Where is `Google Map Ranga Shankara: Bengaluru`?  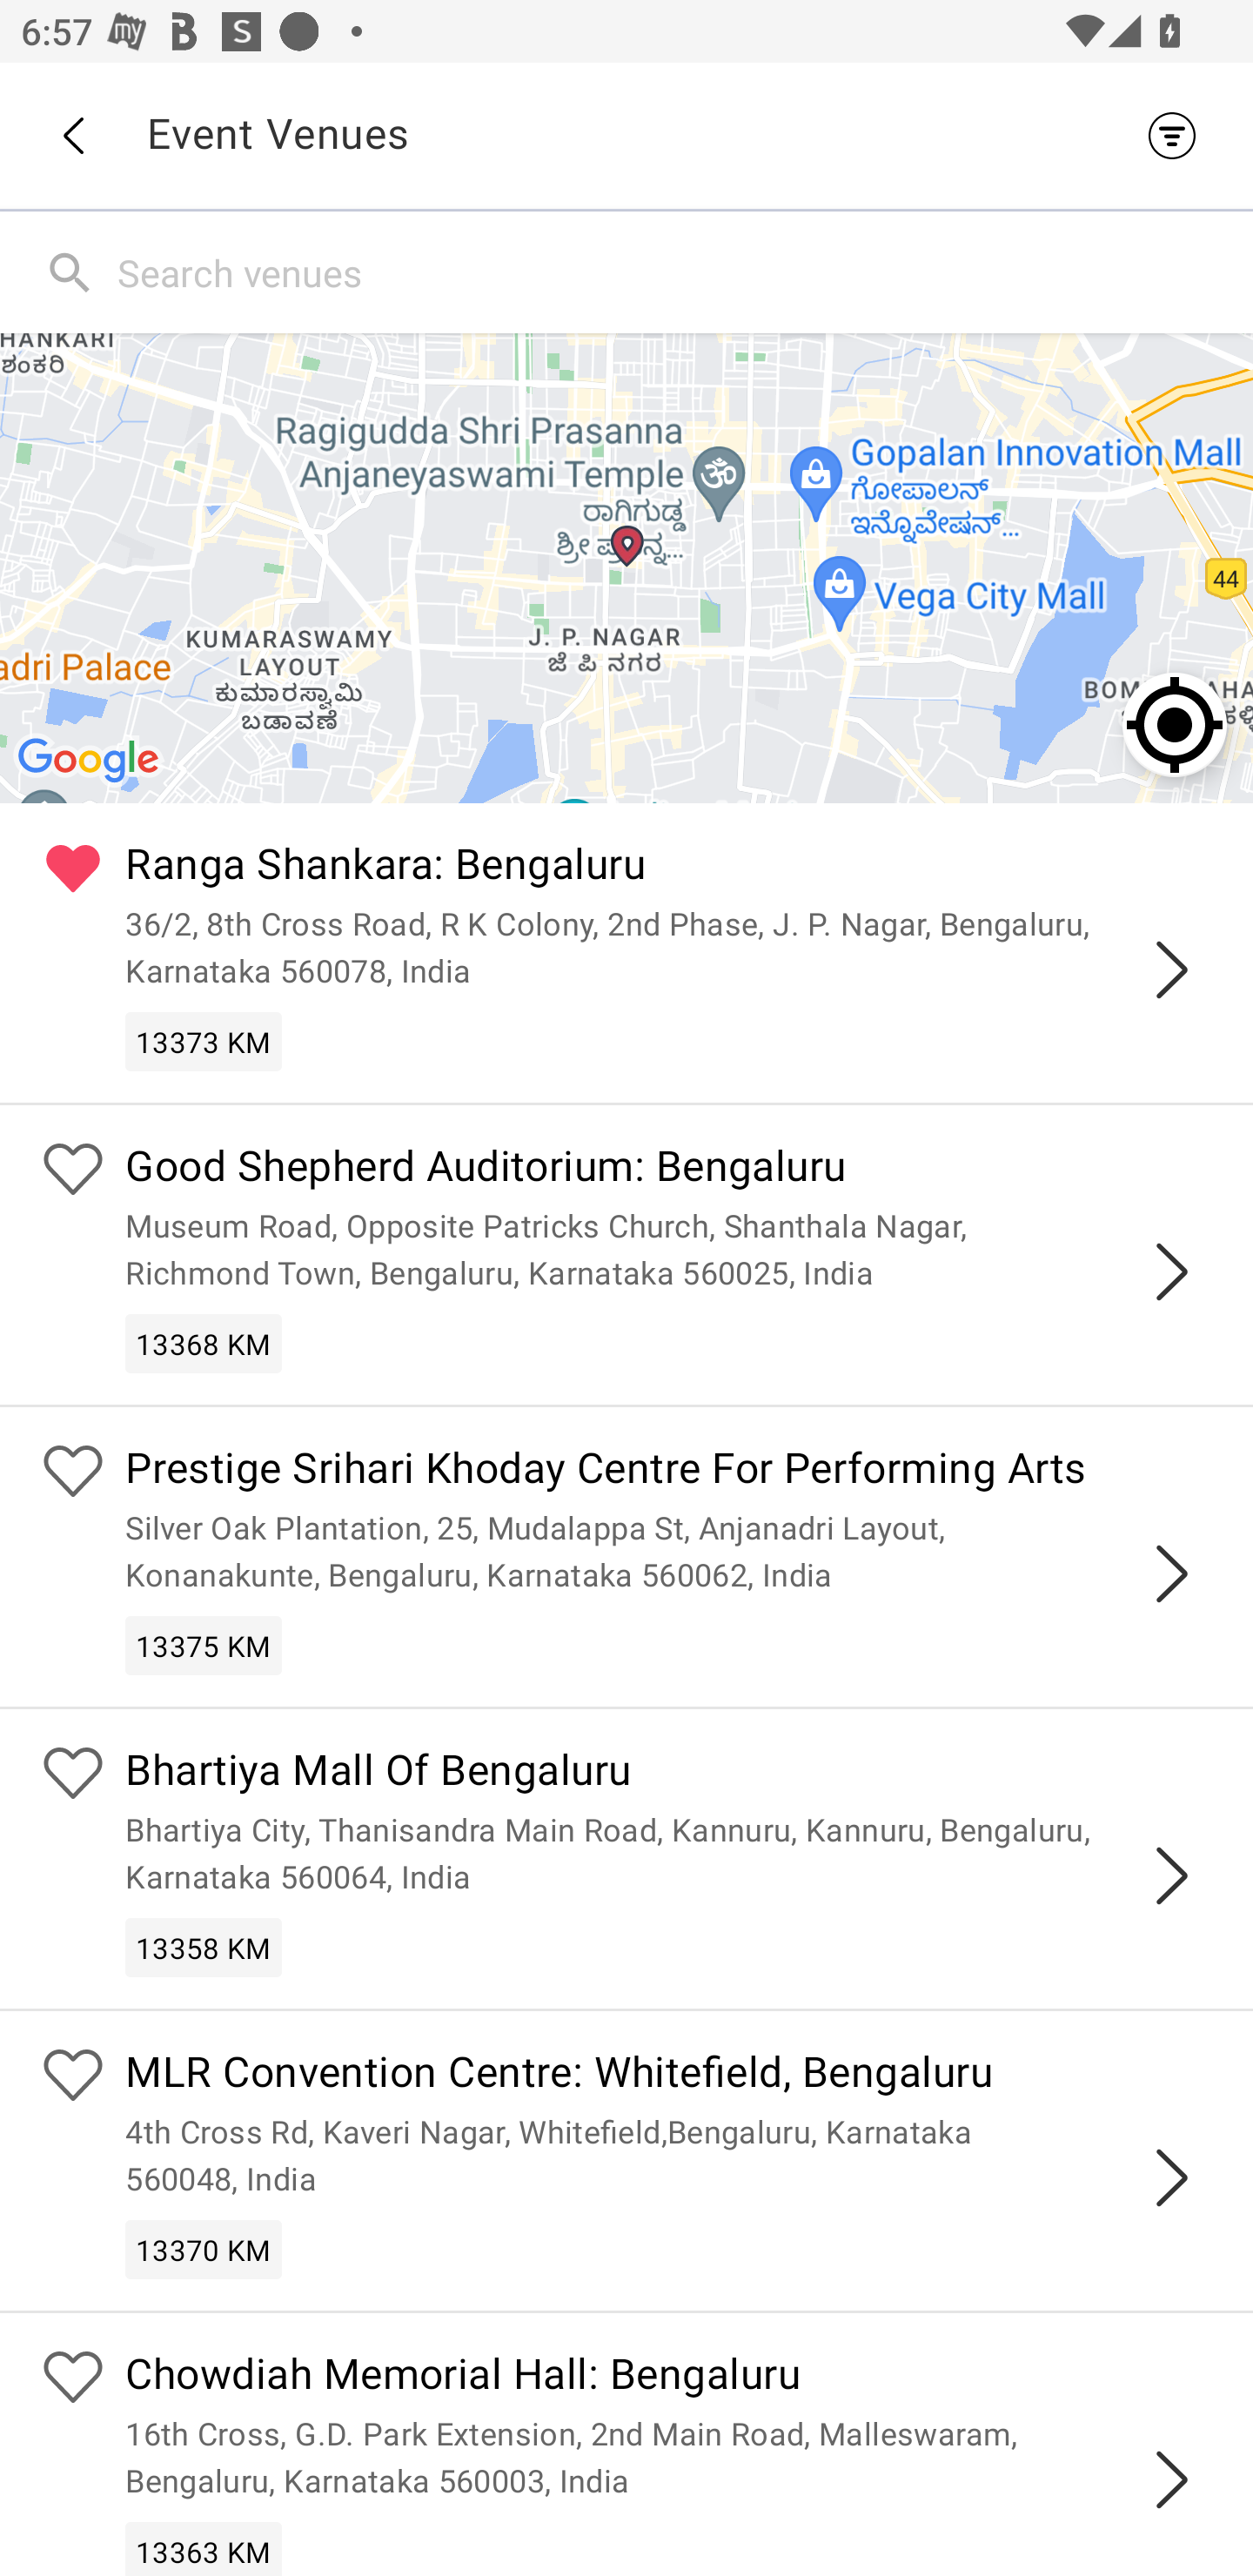
Google Map Ranga Shankara: Bengaluru is located at coordinates (626, 567).